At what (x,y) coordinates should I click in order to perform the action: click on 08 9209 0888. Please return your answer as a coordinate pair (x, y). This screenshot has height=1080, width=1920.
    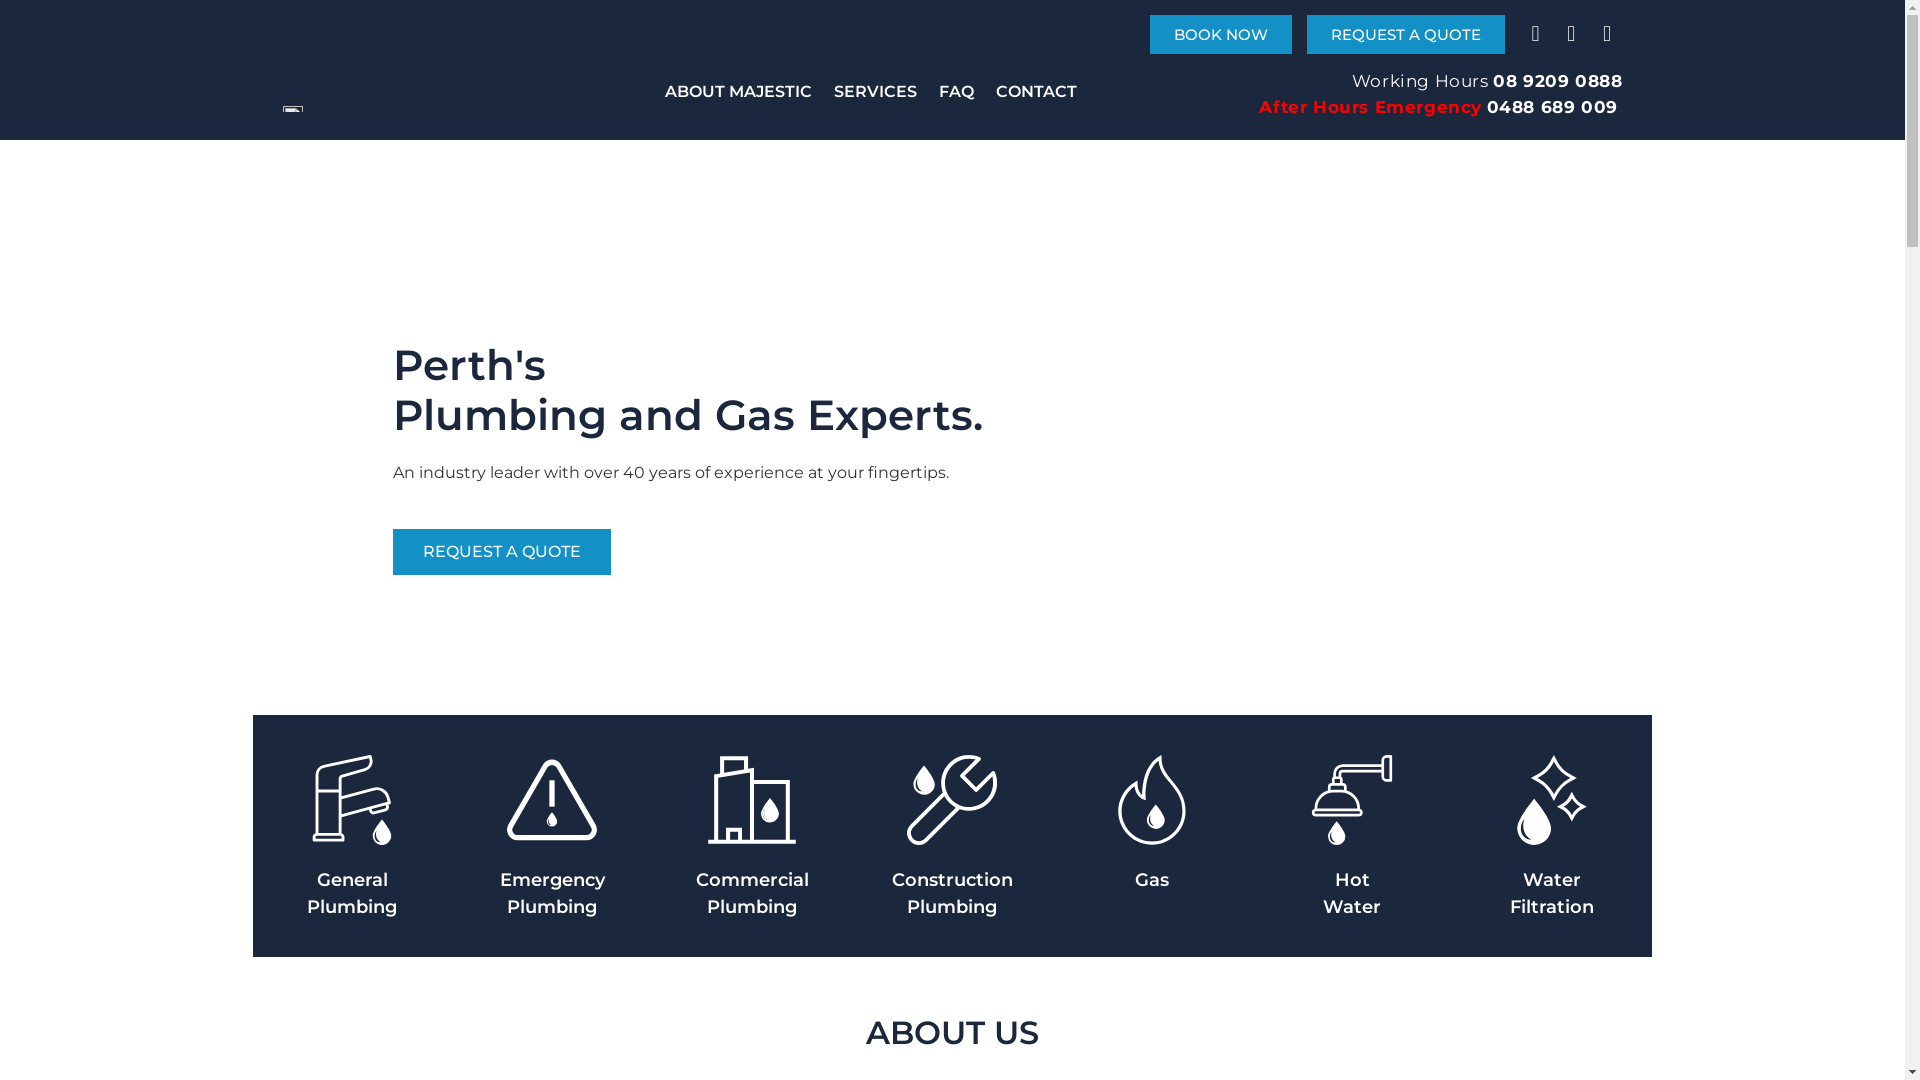
    Looking at the image, I should click on (1558, 81).